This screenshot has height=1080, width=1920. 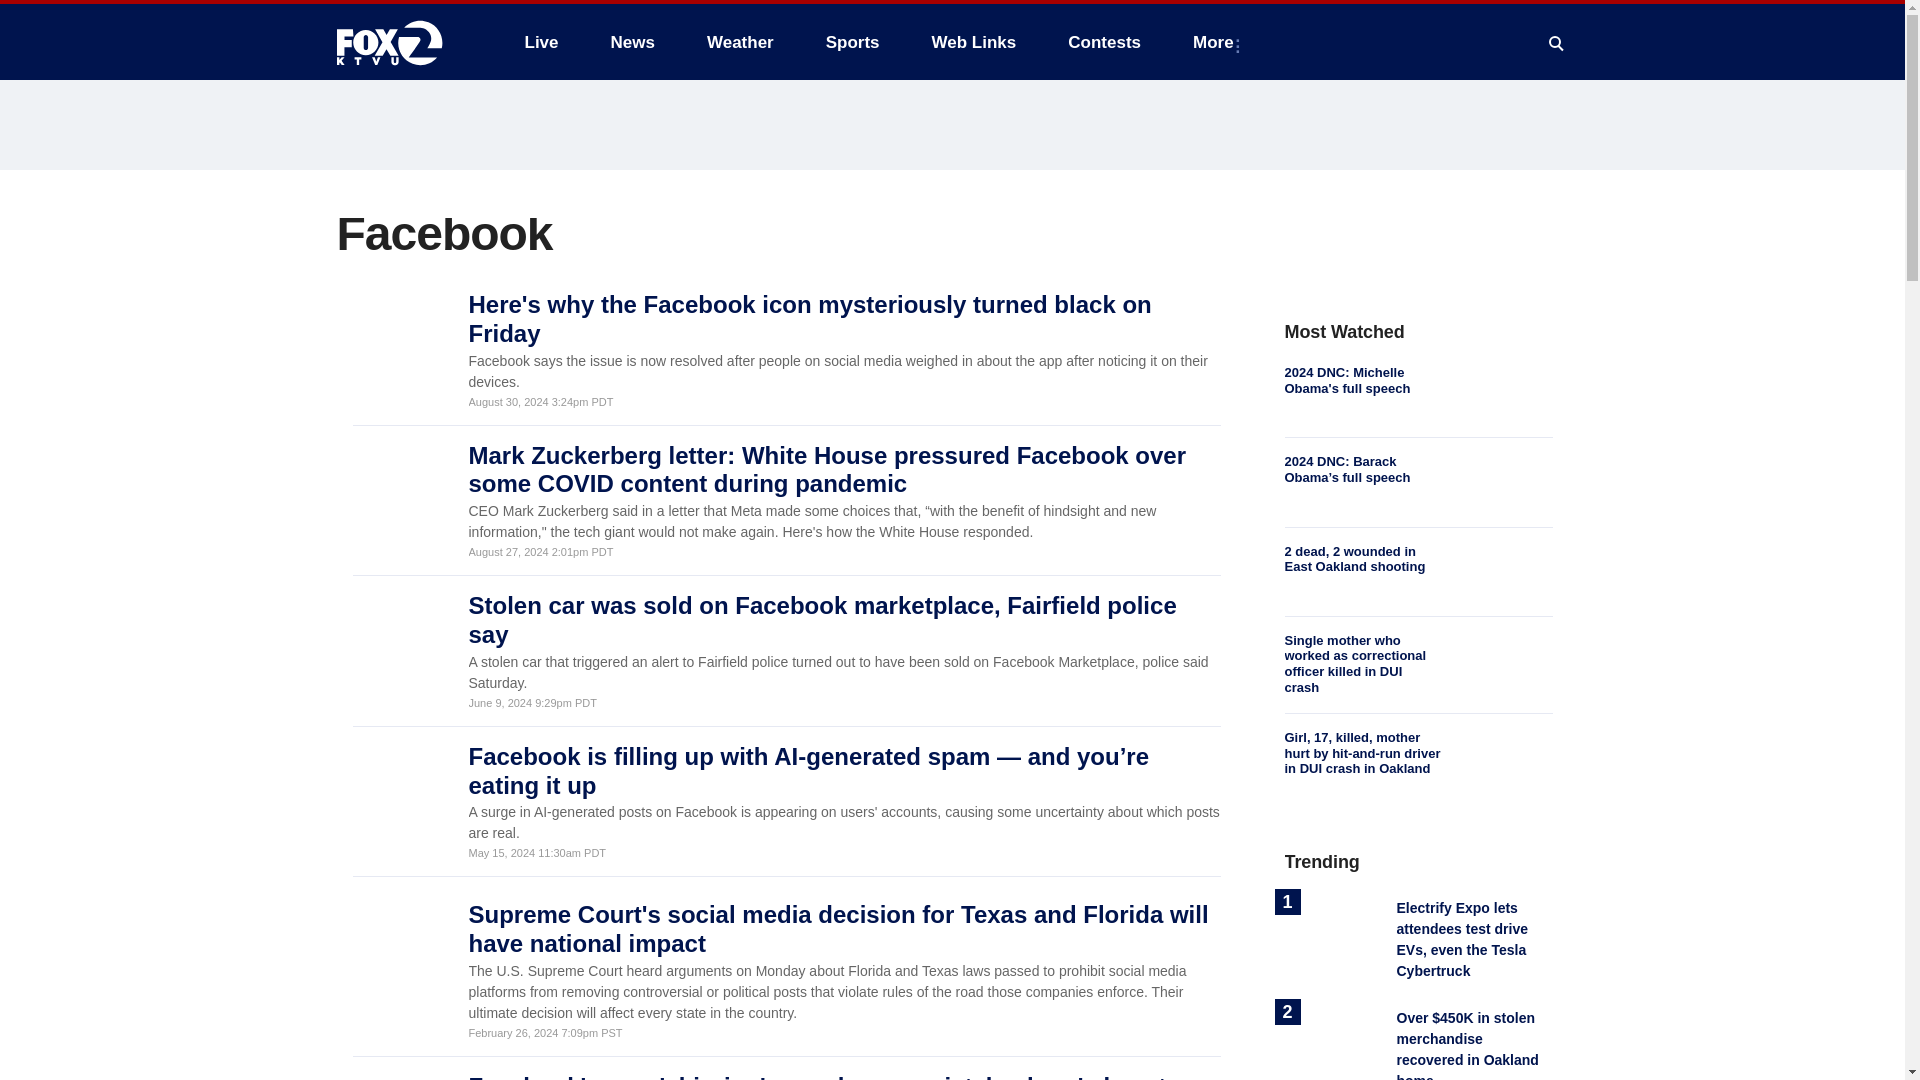 What do you see at coordinates (853, 42) in the screenshot?
I see `Sports` at bounding box center [853, 42].